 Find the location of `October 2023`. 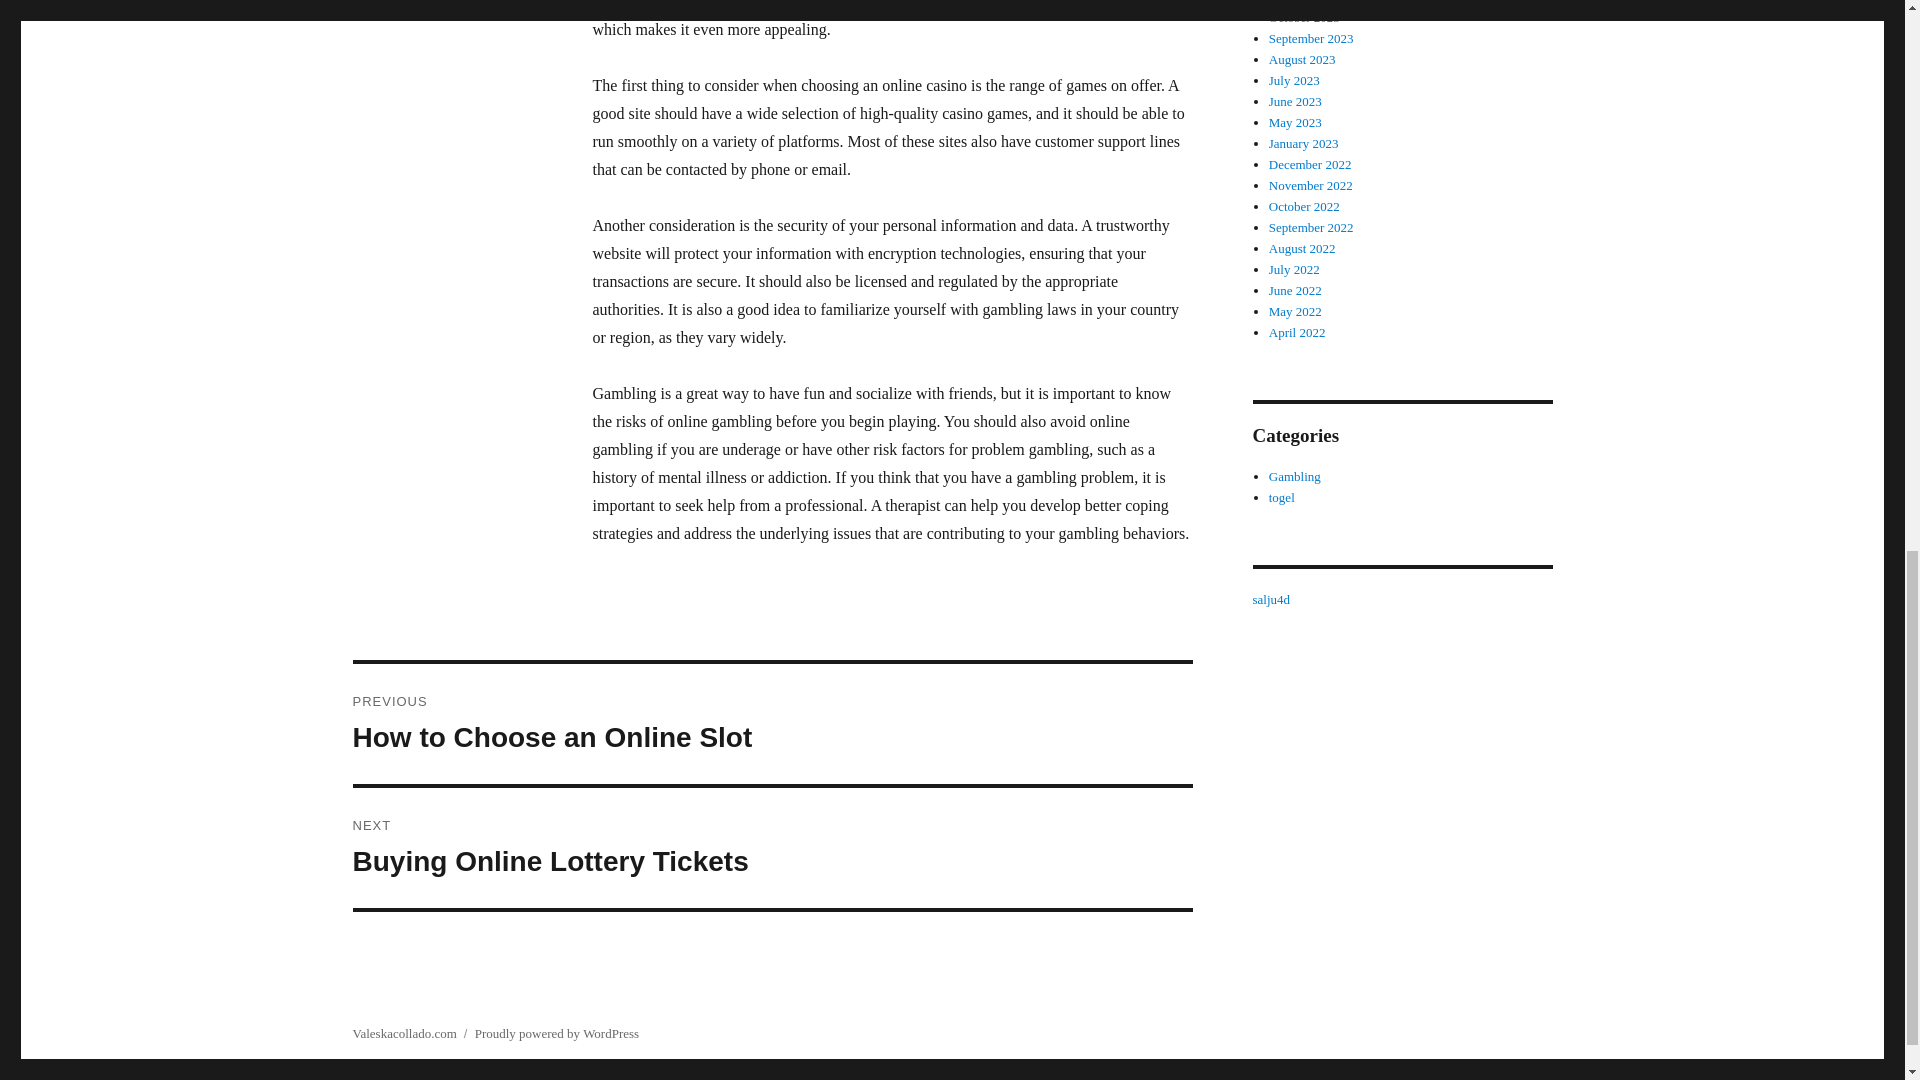

October 2023 is located at coordinates (1304, 16).